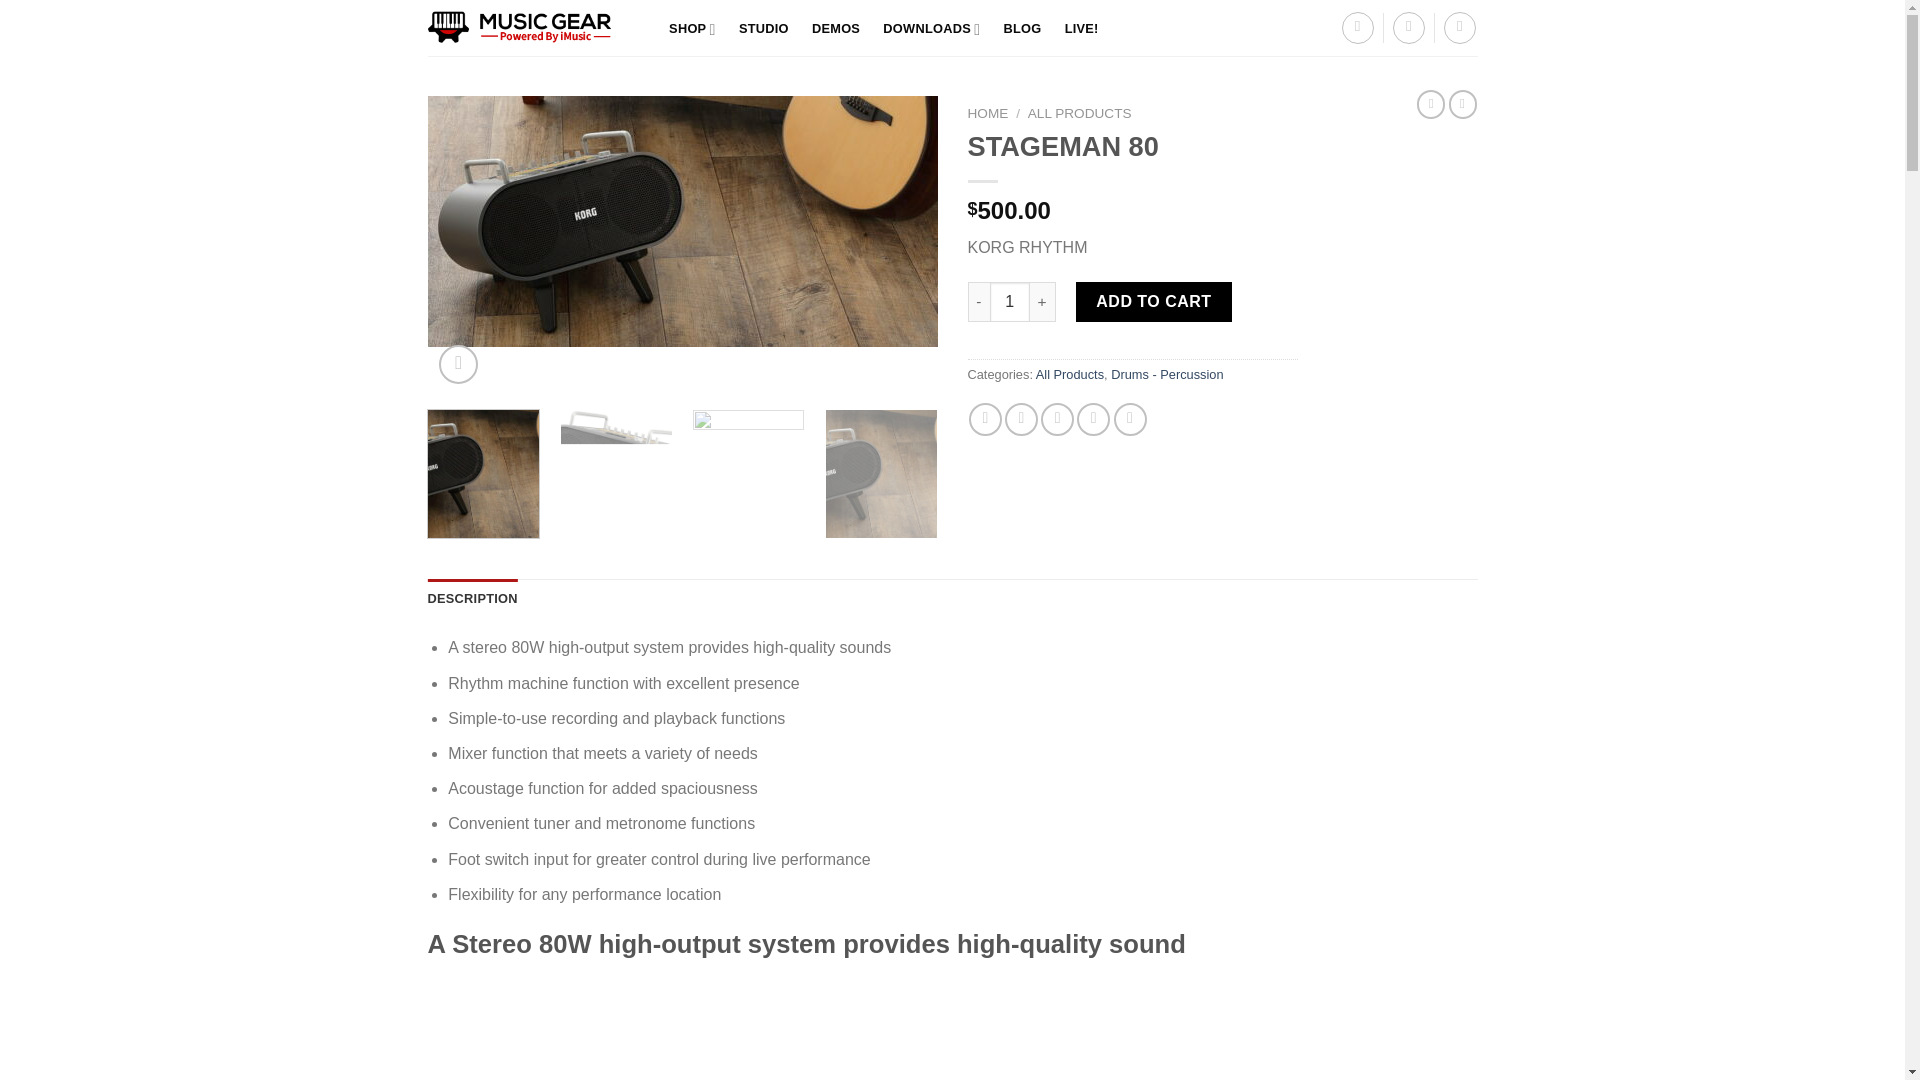  Describe the element at coordinates (836, 28) in the screenshot. I see `DEMOS` at that location.